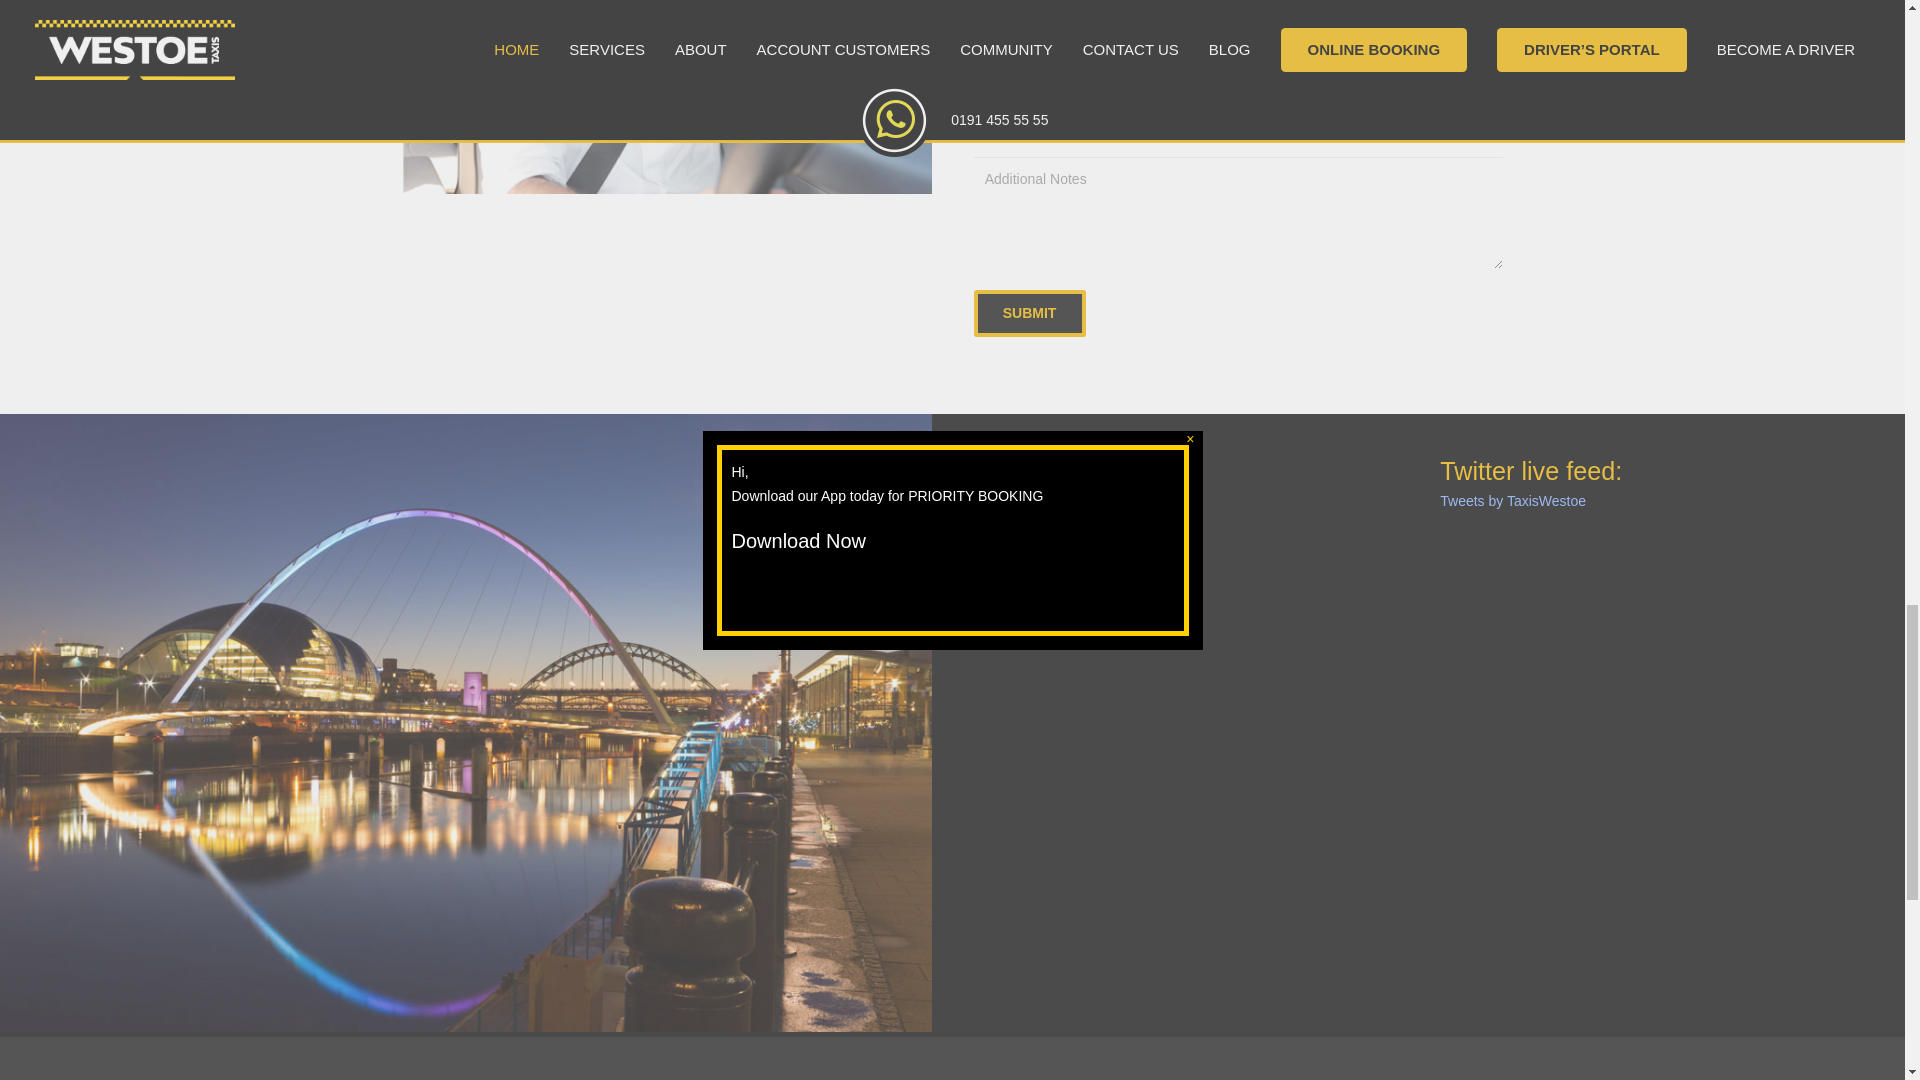  I want to click on Tweets by TaxisWestoe, so click(1512, 500).